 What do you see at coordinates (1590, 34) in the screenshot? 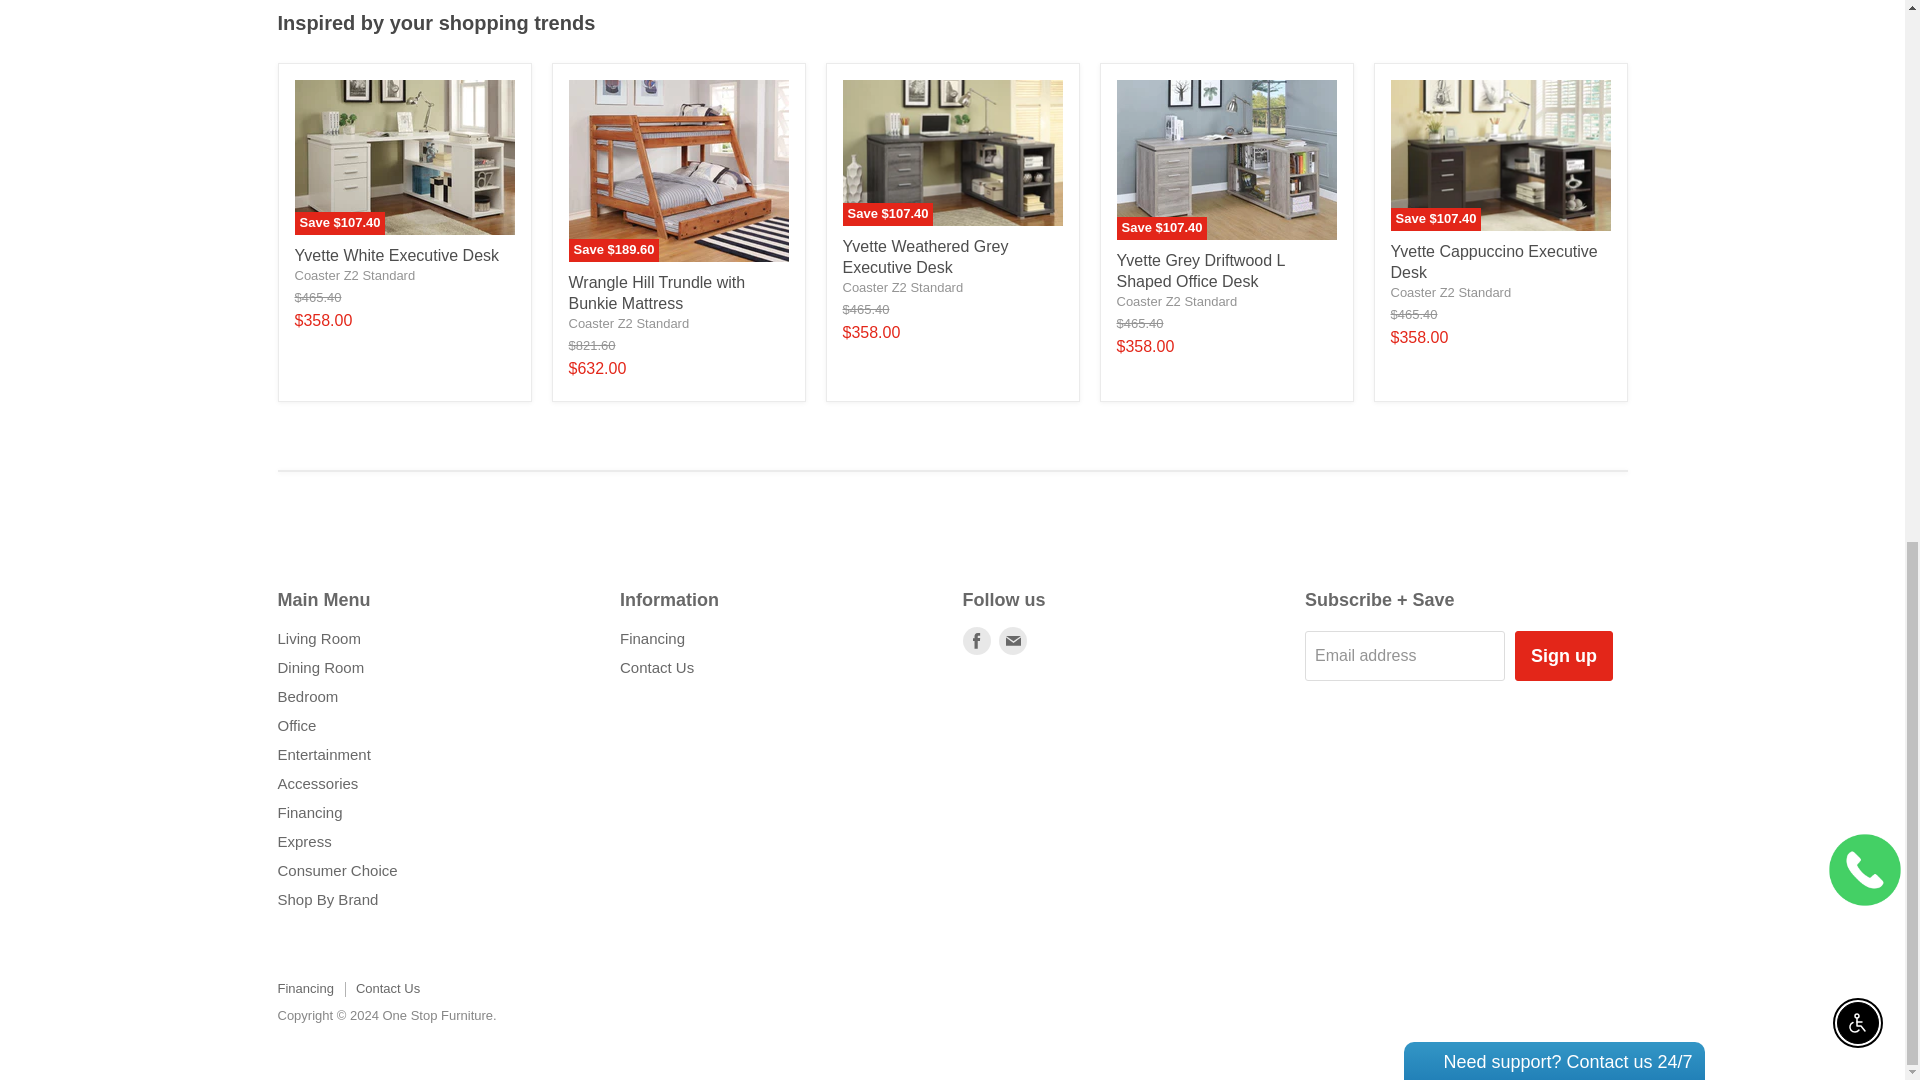
I see `Click to popout into a new window` at bounding box center [1590, 34].